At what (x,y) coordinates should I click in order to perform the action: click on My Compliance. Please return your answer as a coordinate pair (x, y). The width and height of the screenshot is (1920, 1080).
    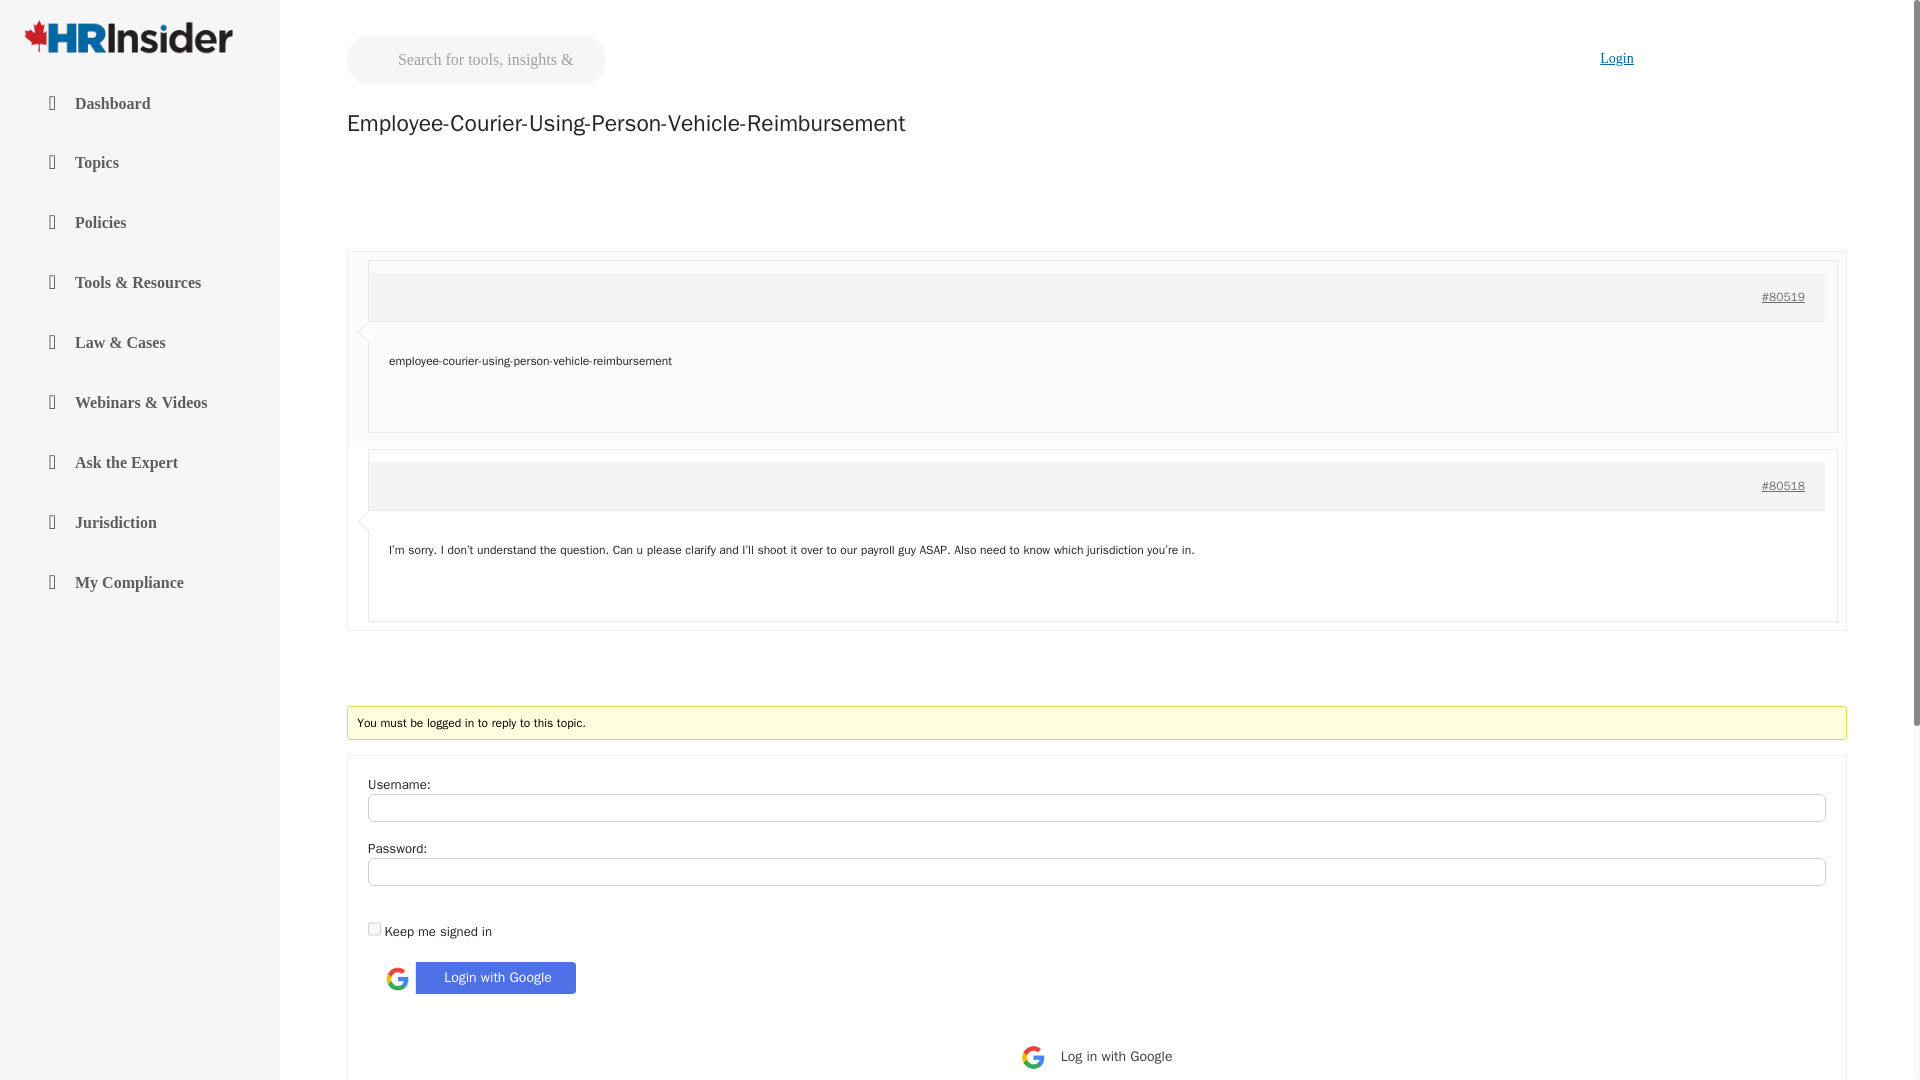
    Looking at the image, I should click on (140, 583).